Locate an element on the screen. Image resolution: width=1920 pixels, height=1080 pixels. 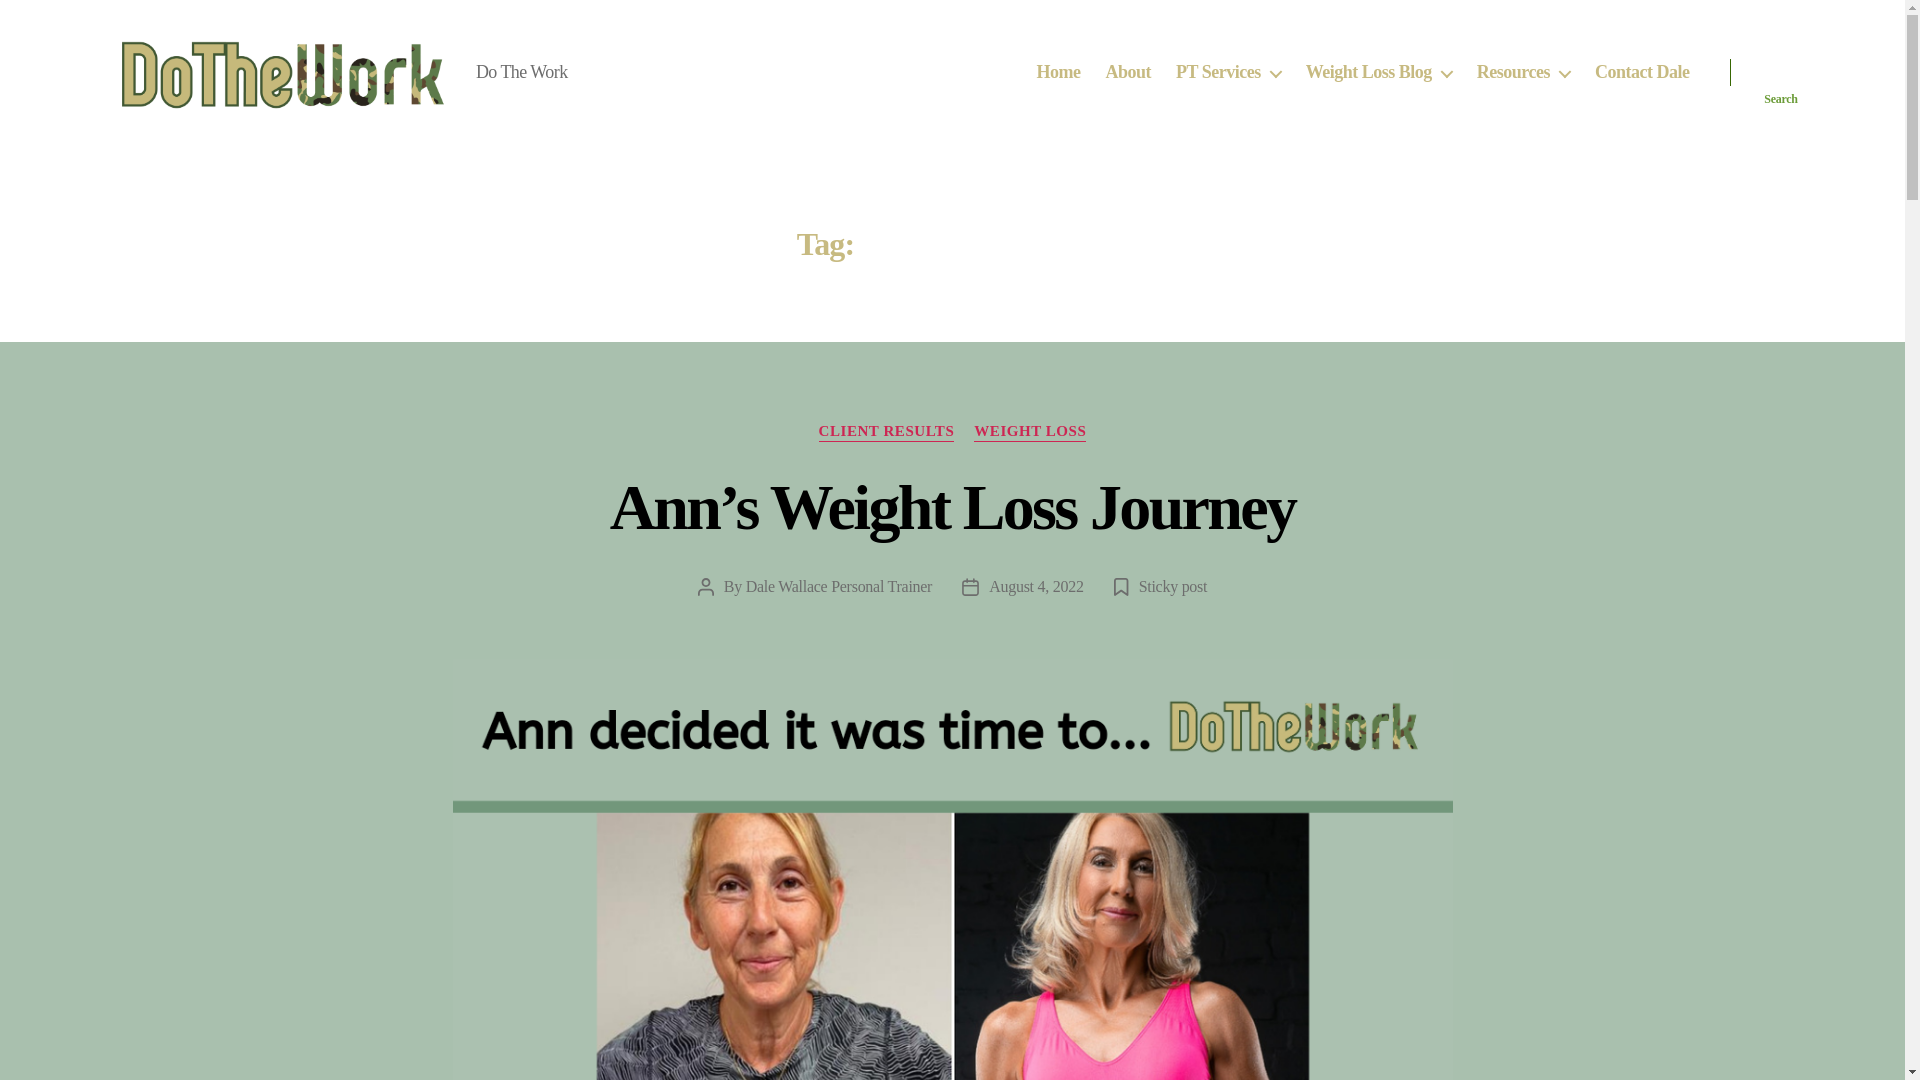
Resources is located at coordinates (1523, 72).